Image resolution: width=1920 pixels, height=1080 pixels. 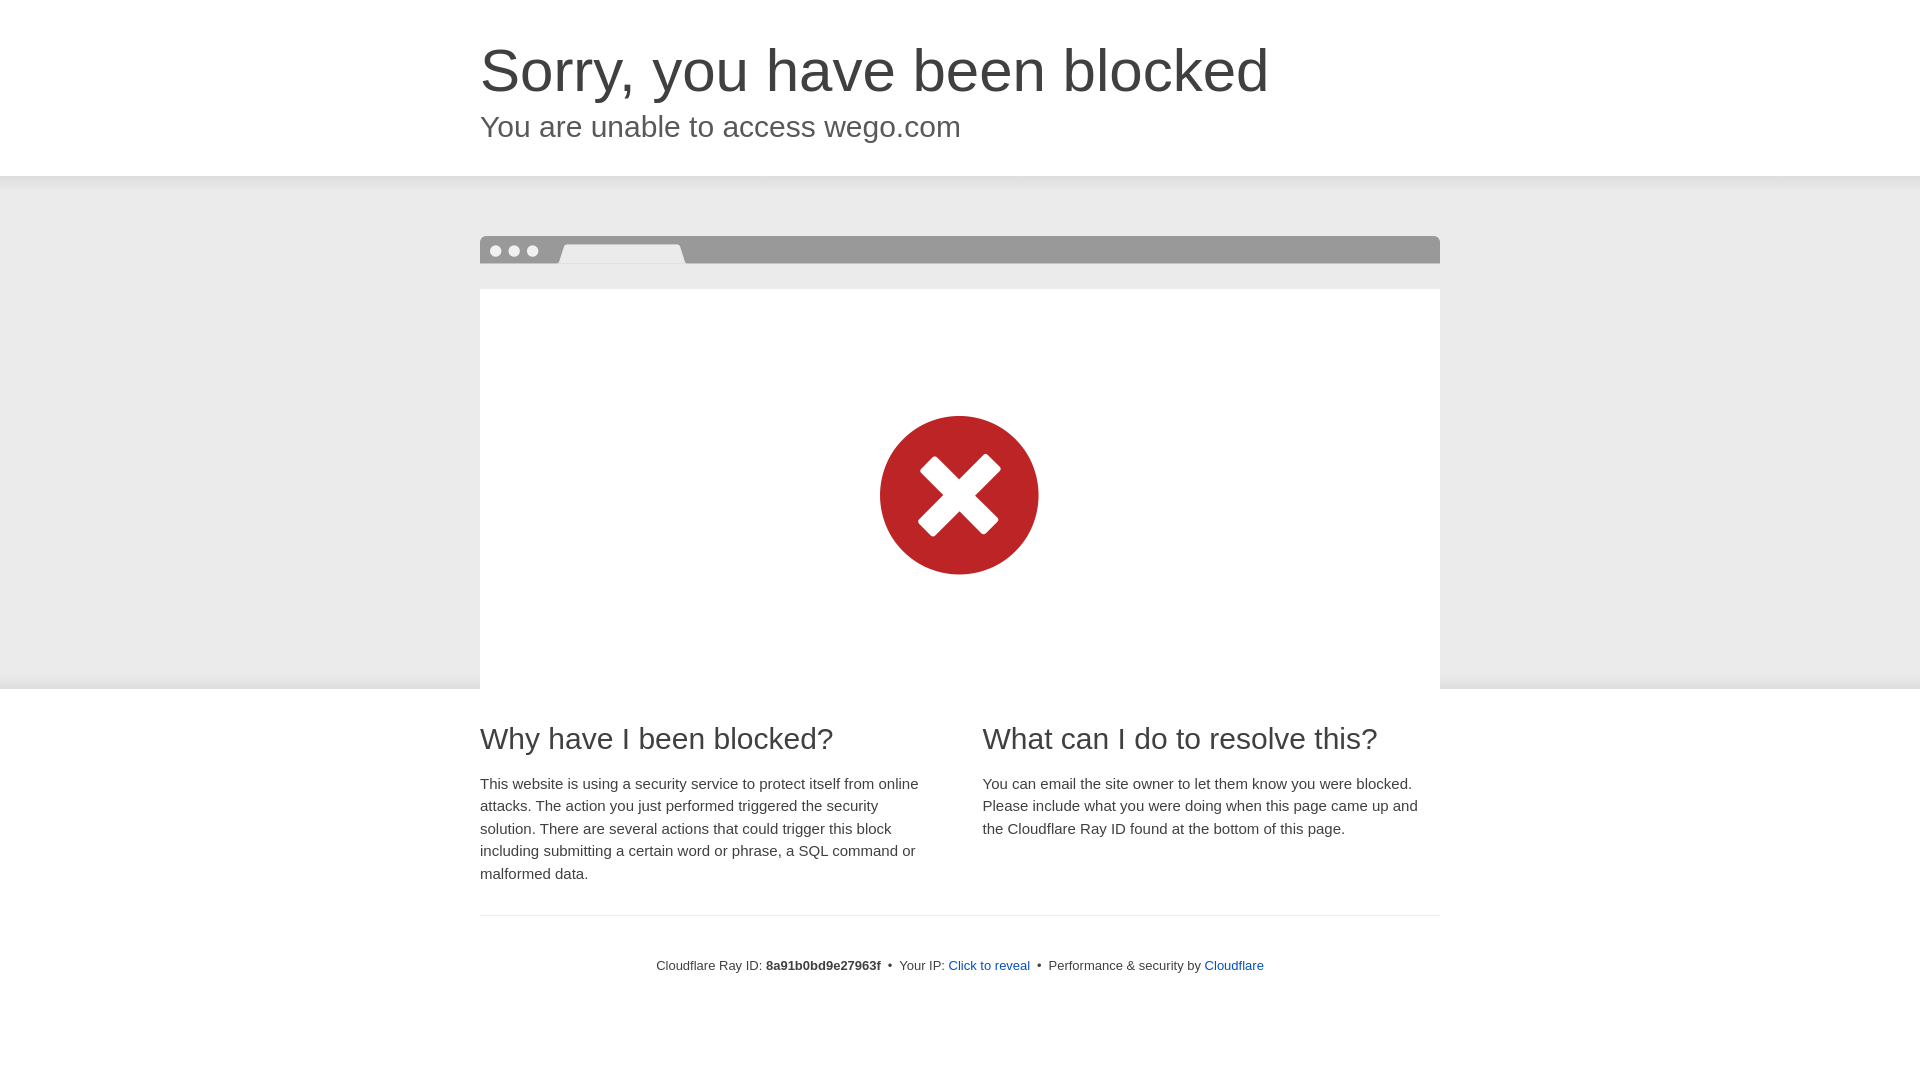 What do you see at coordinates (990, 966) in the screenshot?
I see `Click to reveal` at bounding box center [990, 966].